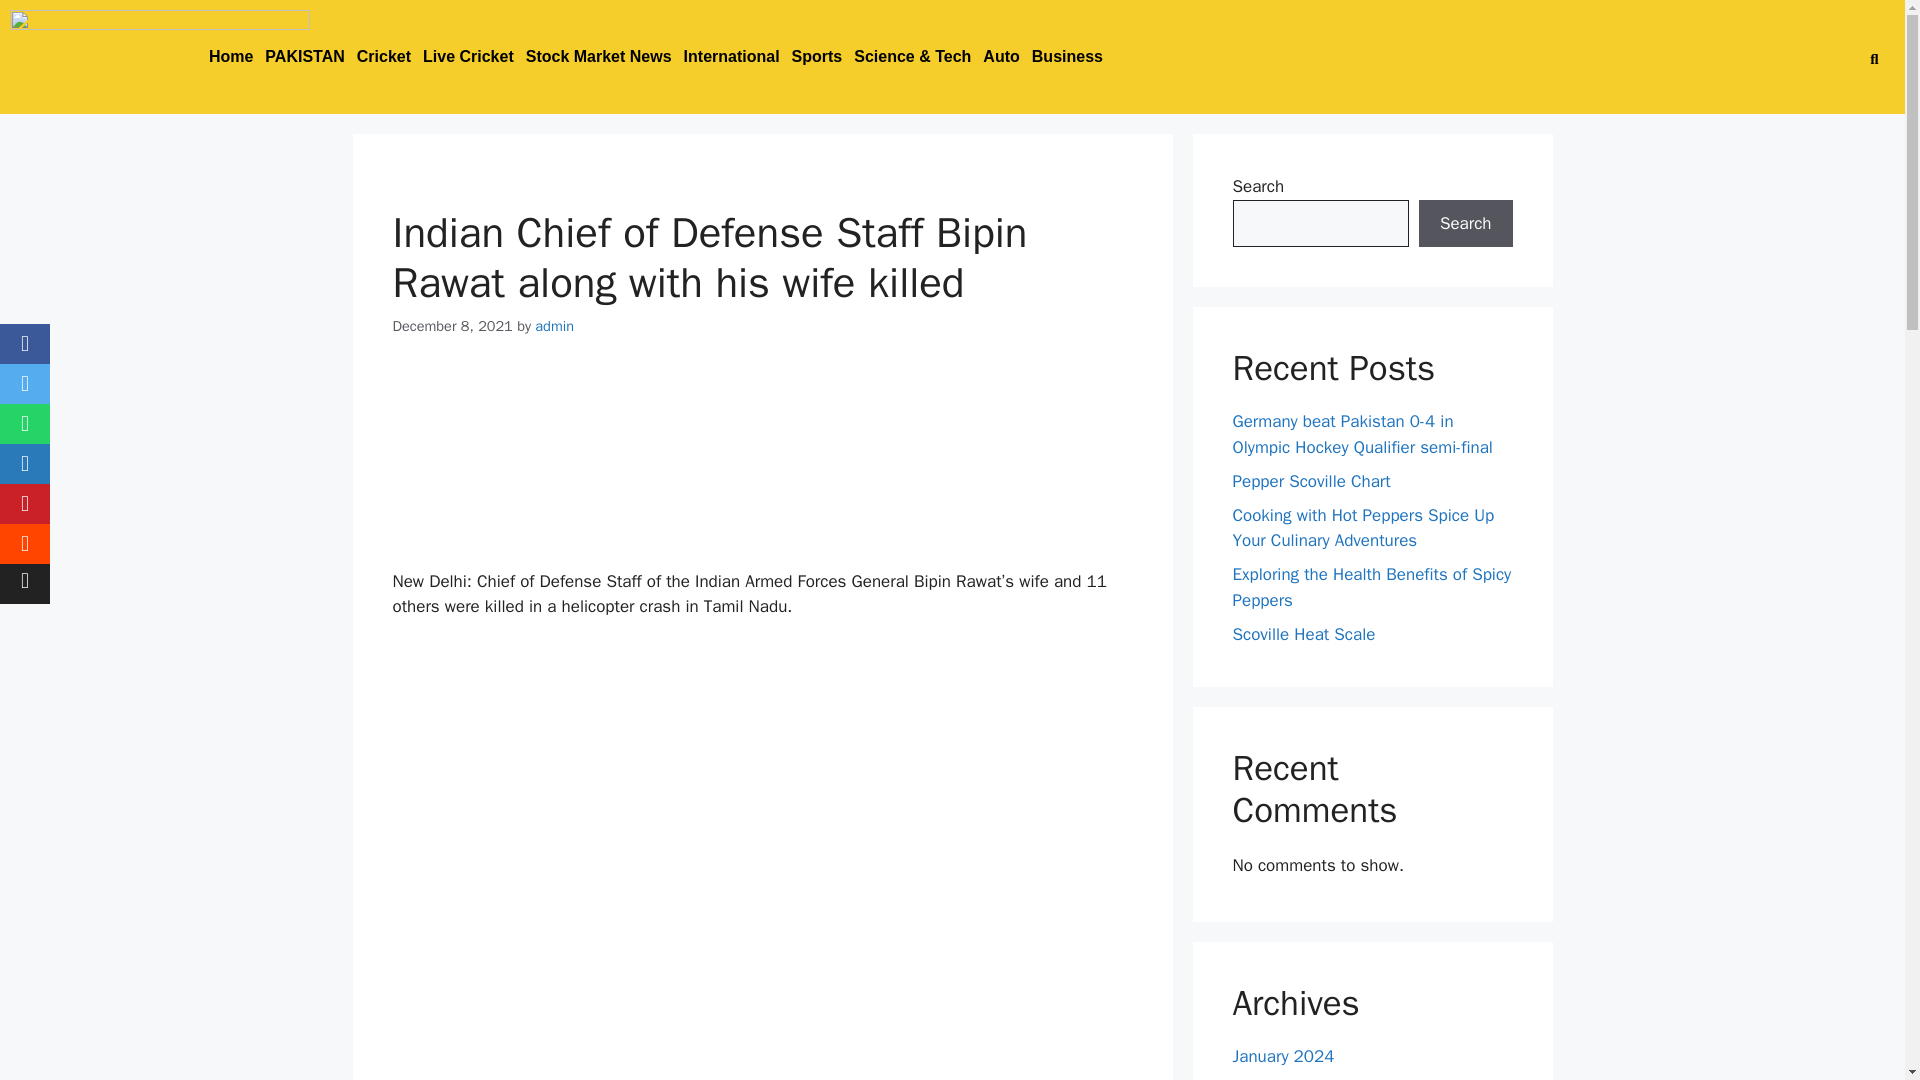 The width and height of the screenshot is (1920, 1080). I want to click on Pepper Scoville Chart, so click(1311, 480).